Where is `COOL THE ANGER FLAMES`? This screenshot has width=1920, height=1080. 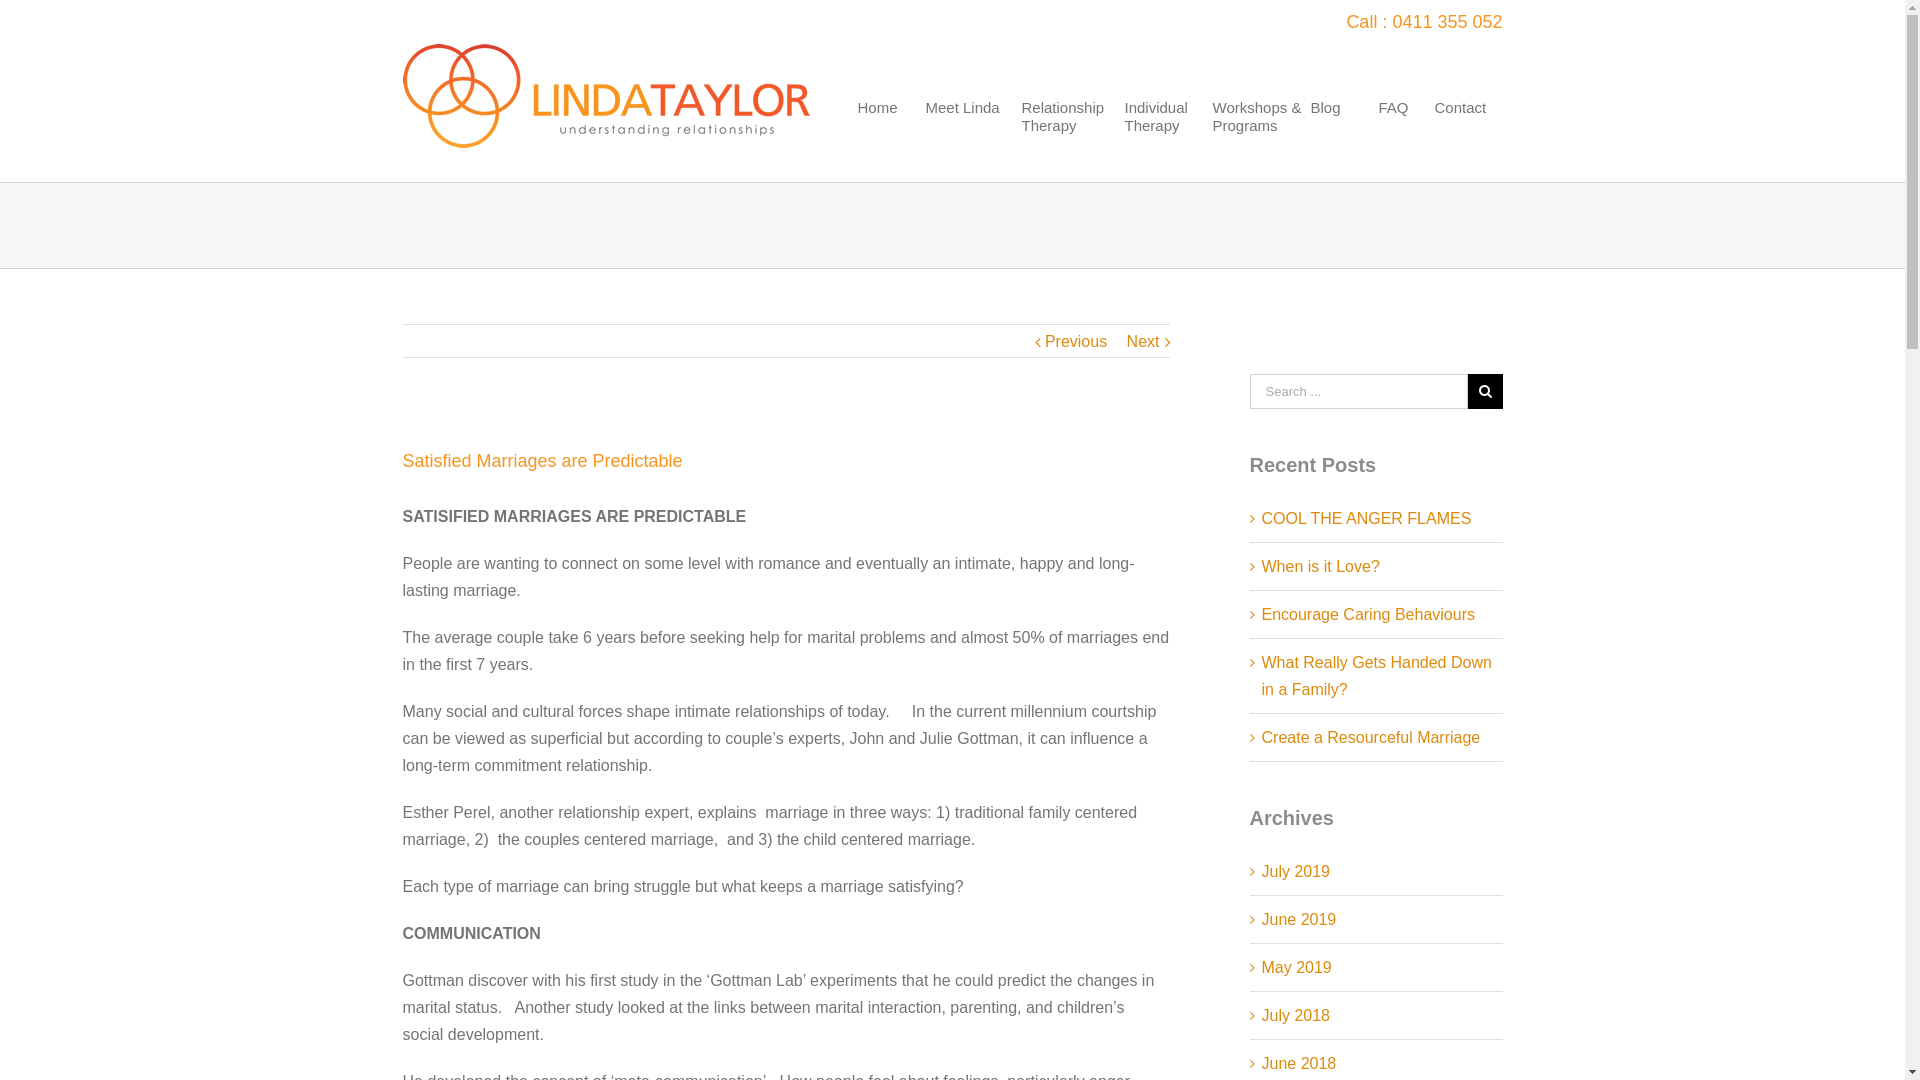 COOL THE ANGER FLAMES is located at coordinates (1367, 518).